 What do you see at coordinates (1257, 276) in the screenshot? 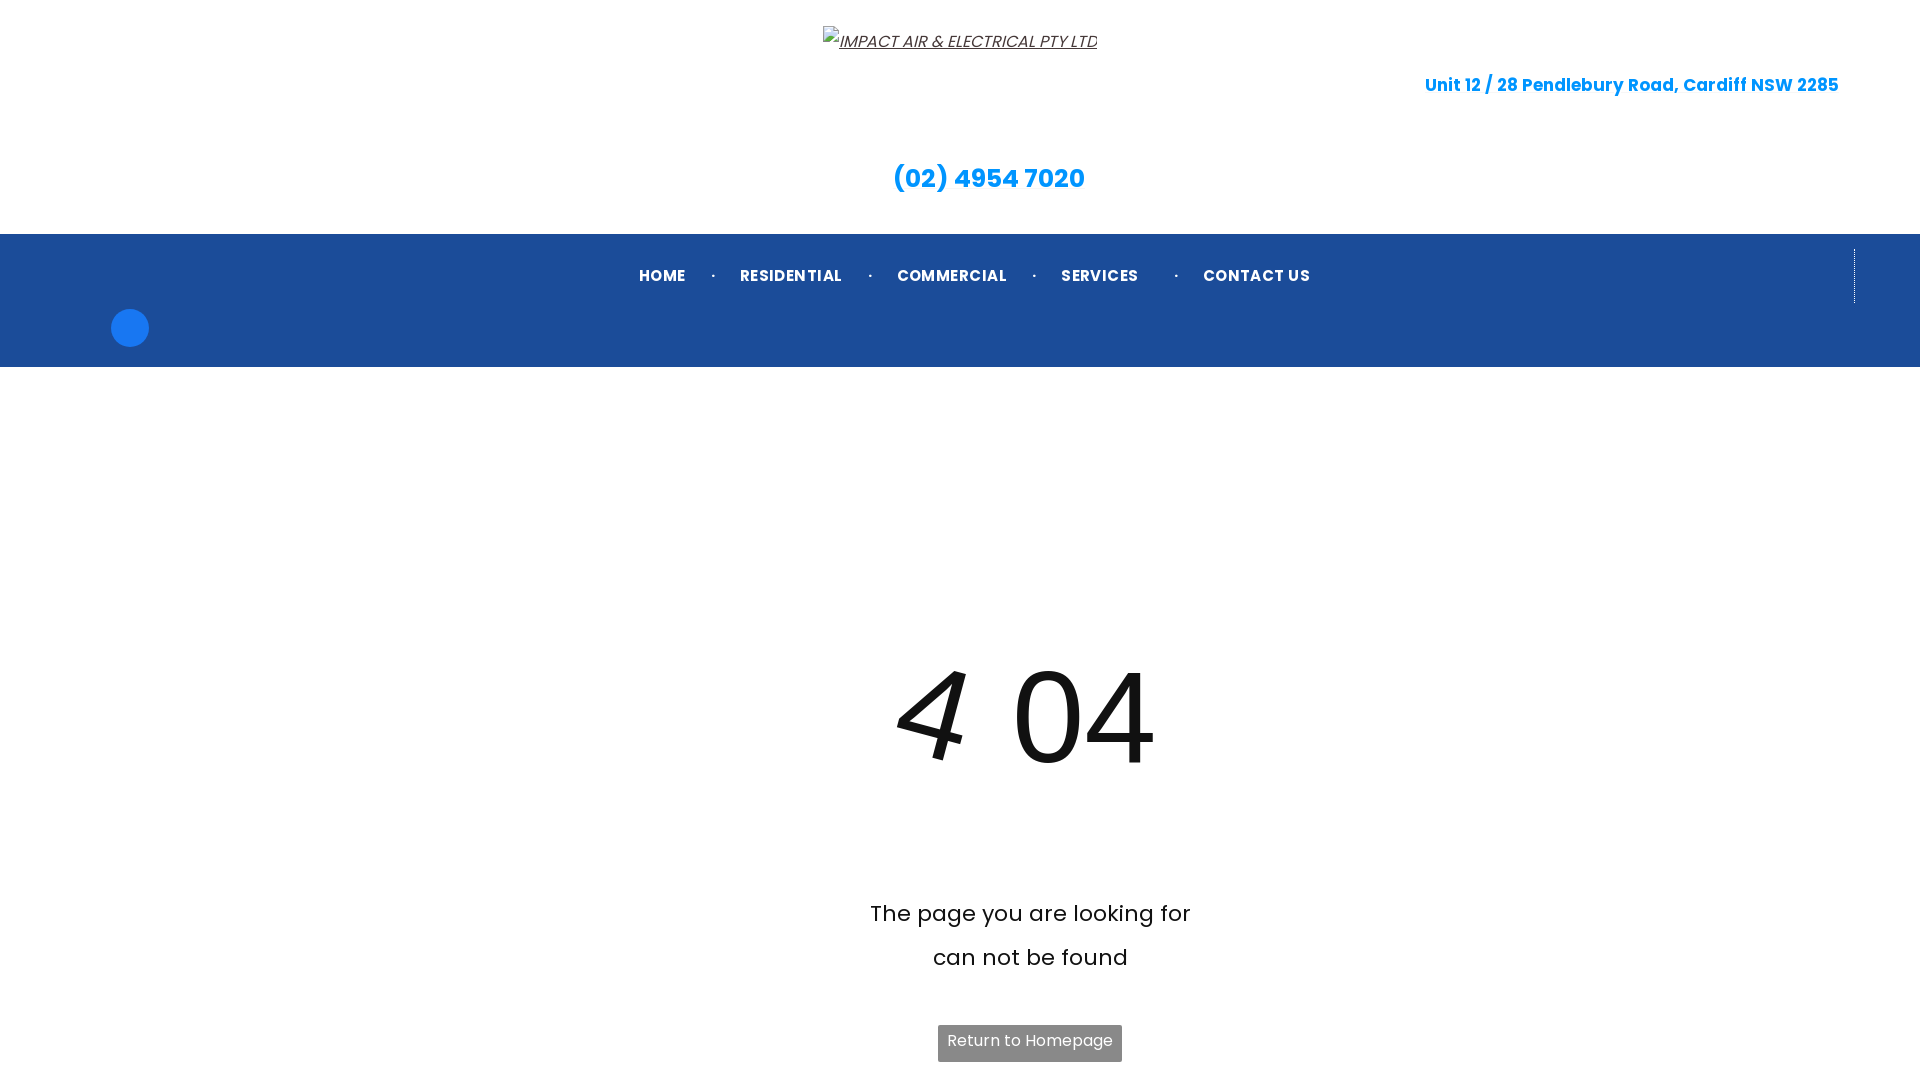
I see `CONTACT US` at bounding box center [1257, 276].